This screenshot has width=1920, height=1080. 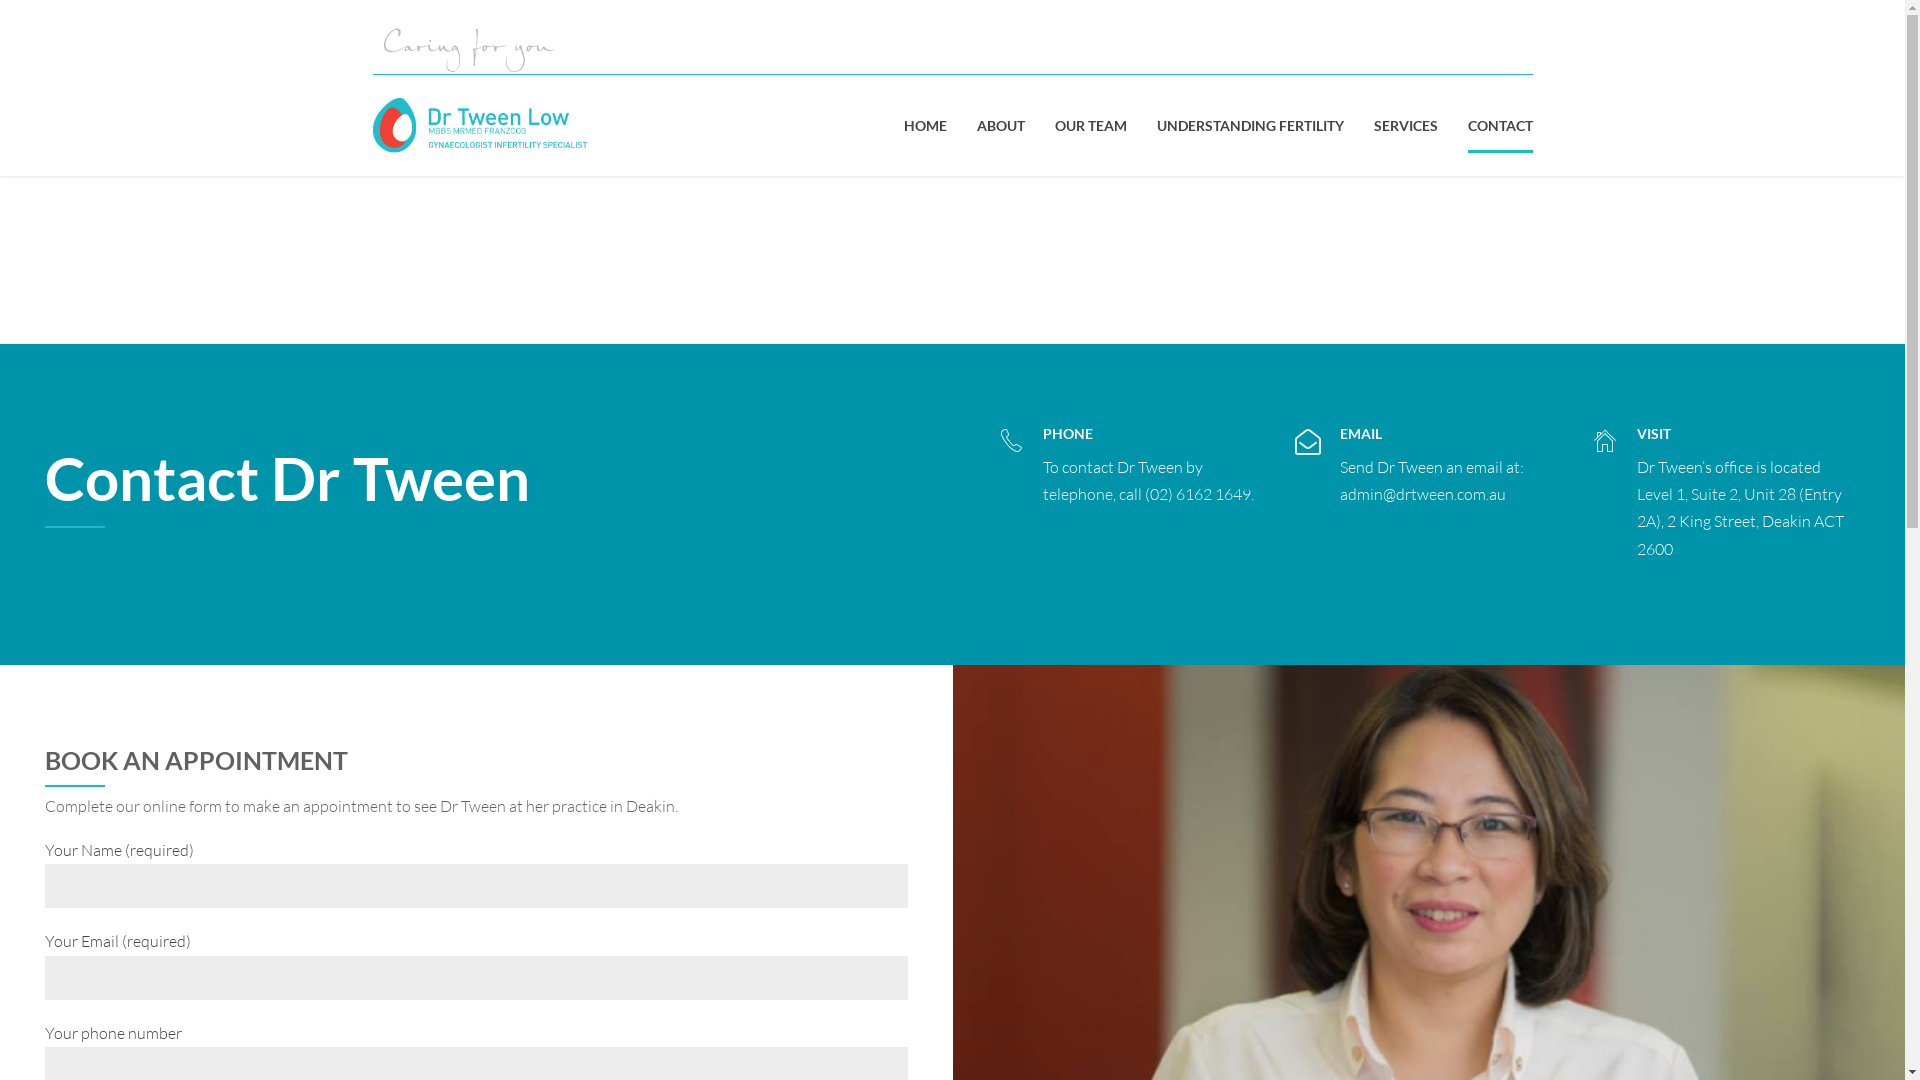 I want to click on SERVICES, so click(x=1406, y=126).